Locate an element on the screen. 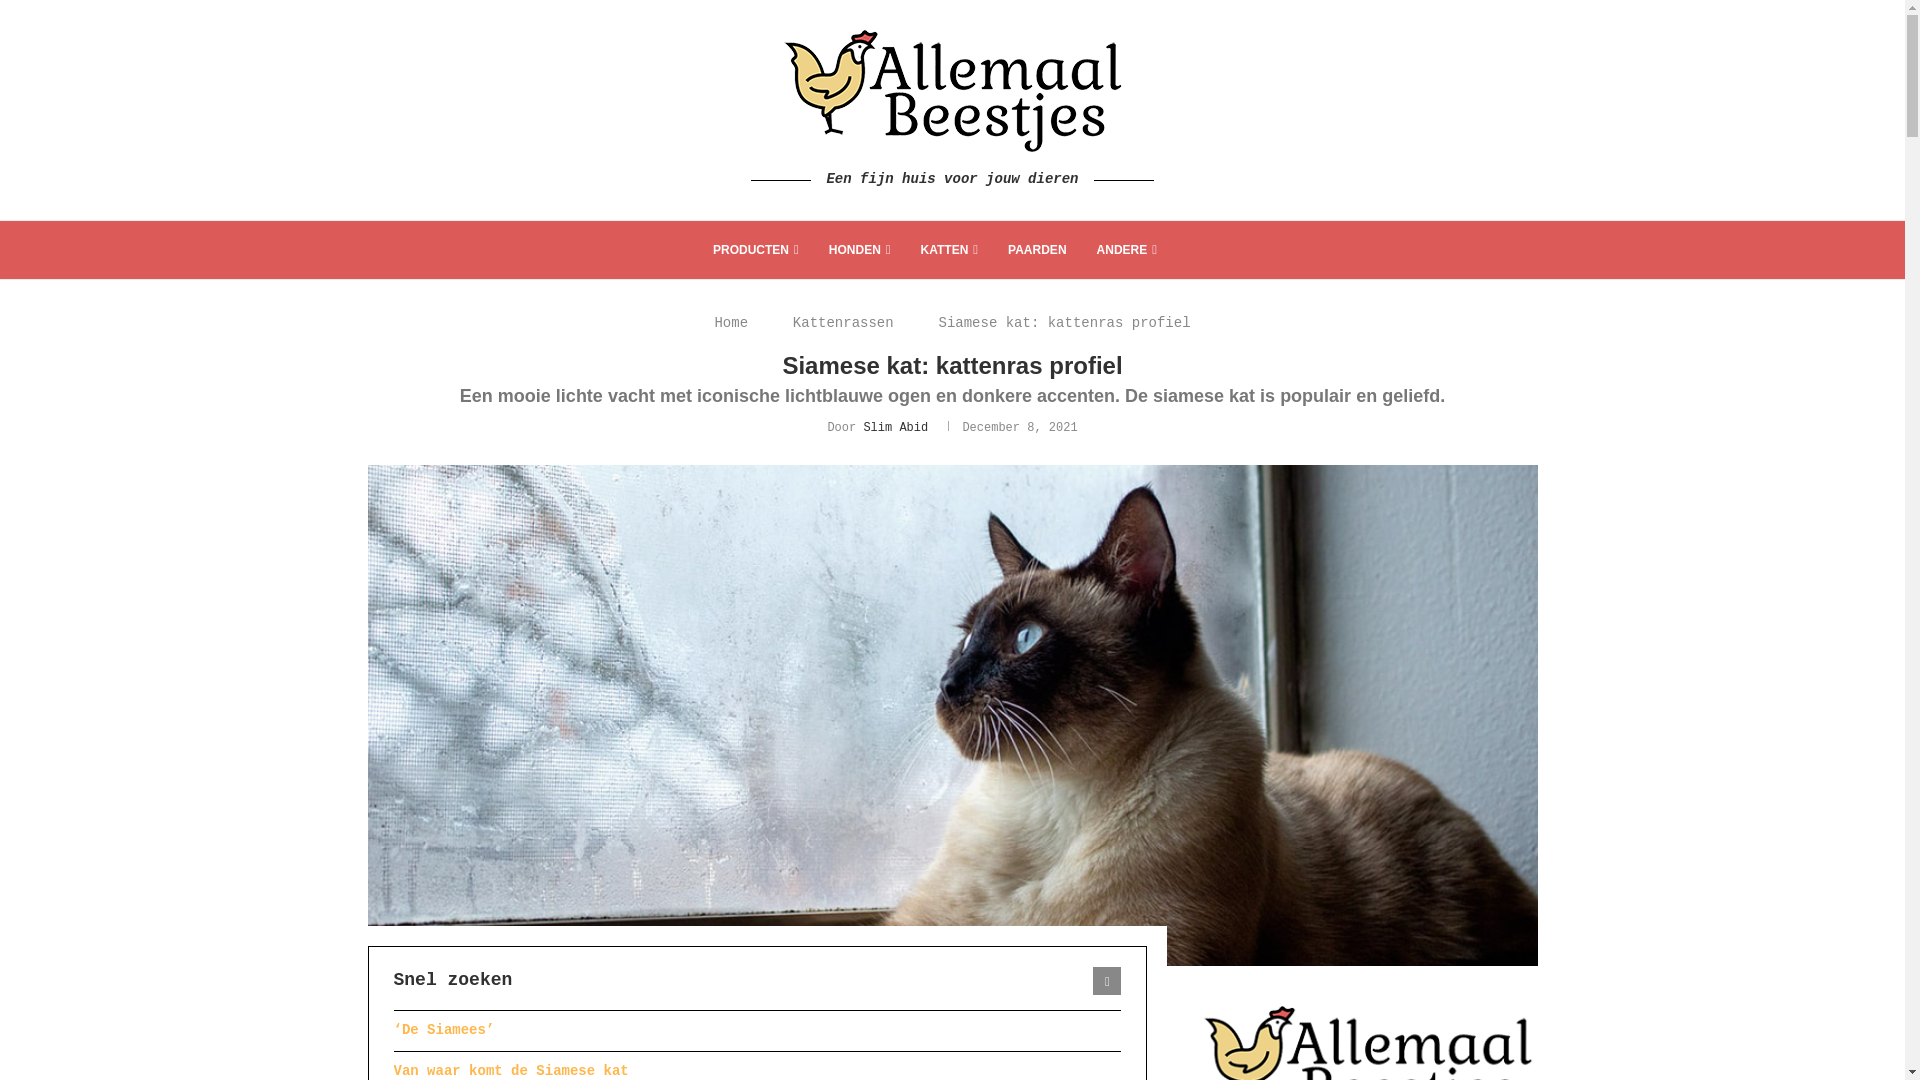 The width and height of the screenshot is (1920, 1080). Slim Abid is located at coordinates (896, 428).